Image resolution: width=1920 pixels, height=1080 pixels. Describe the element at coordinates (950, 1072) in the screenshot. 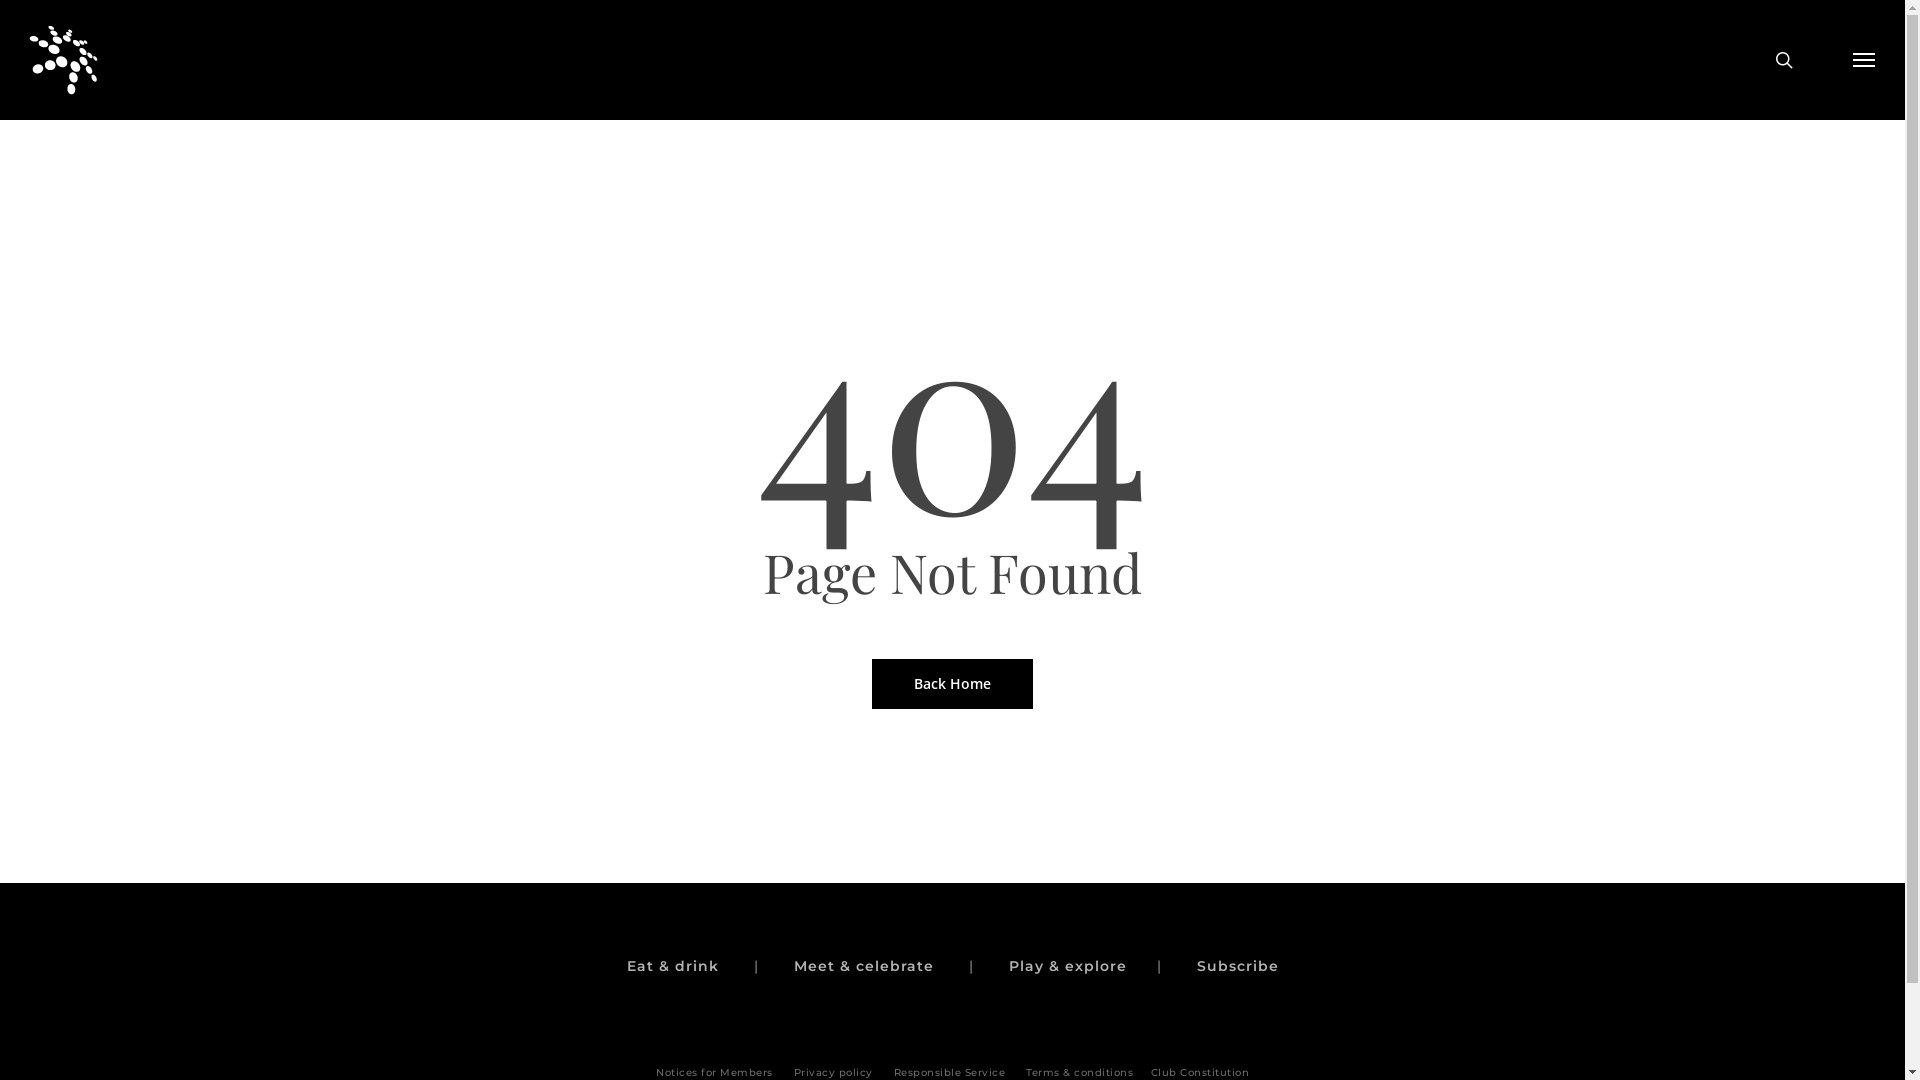

I see `Responsible Service` at that location.